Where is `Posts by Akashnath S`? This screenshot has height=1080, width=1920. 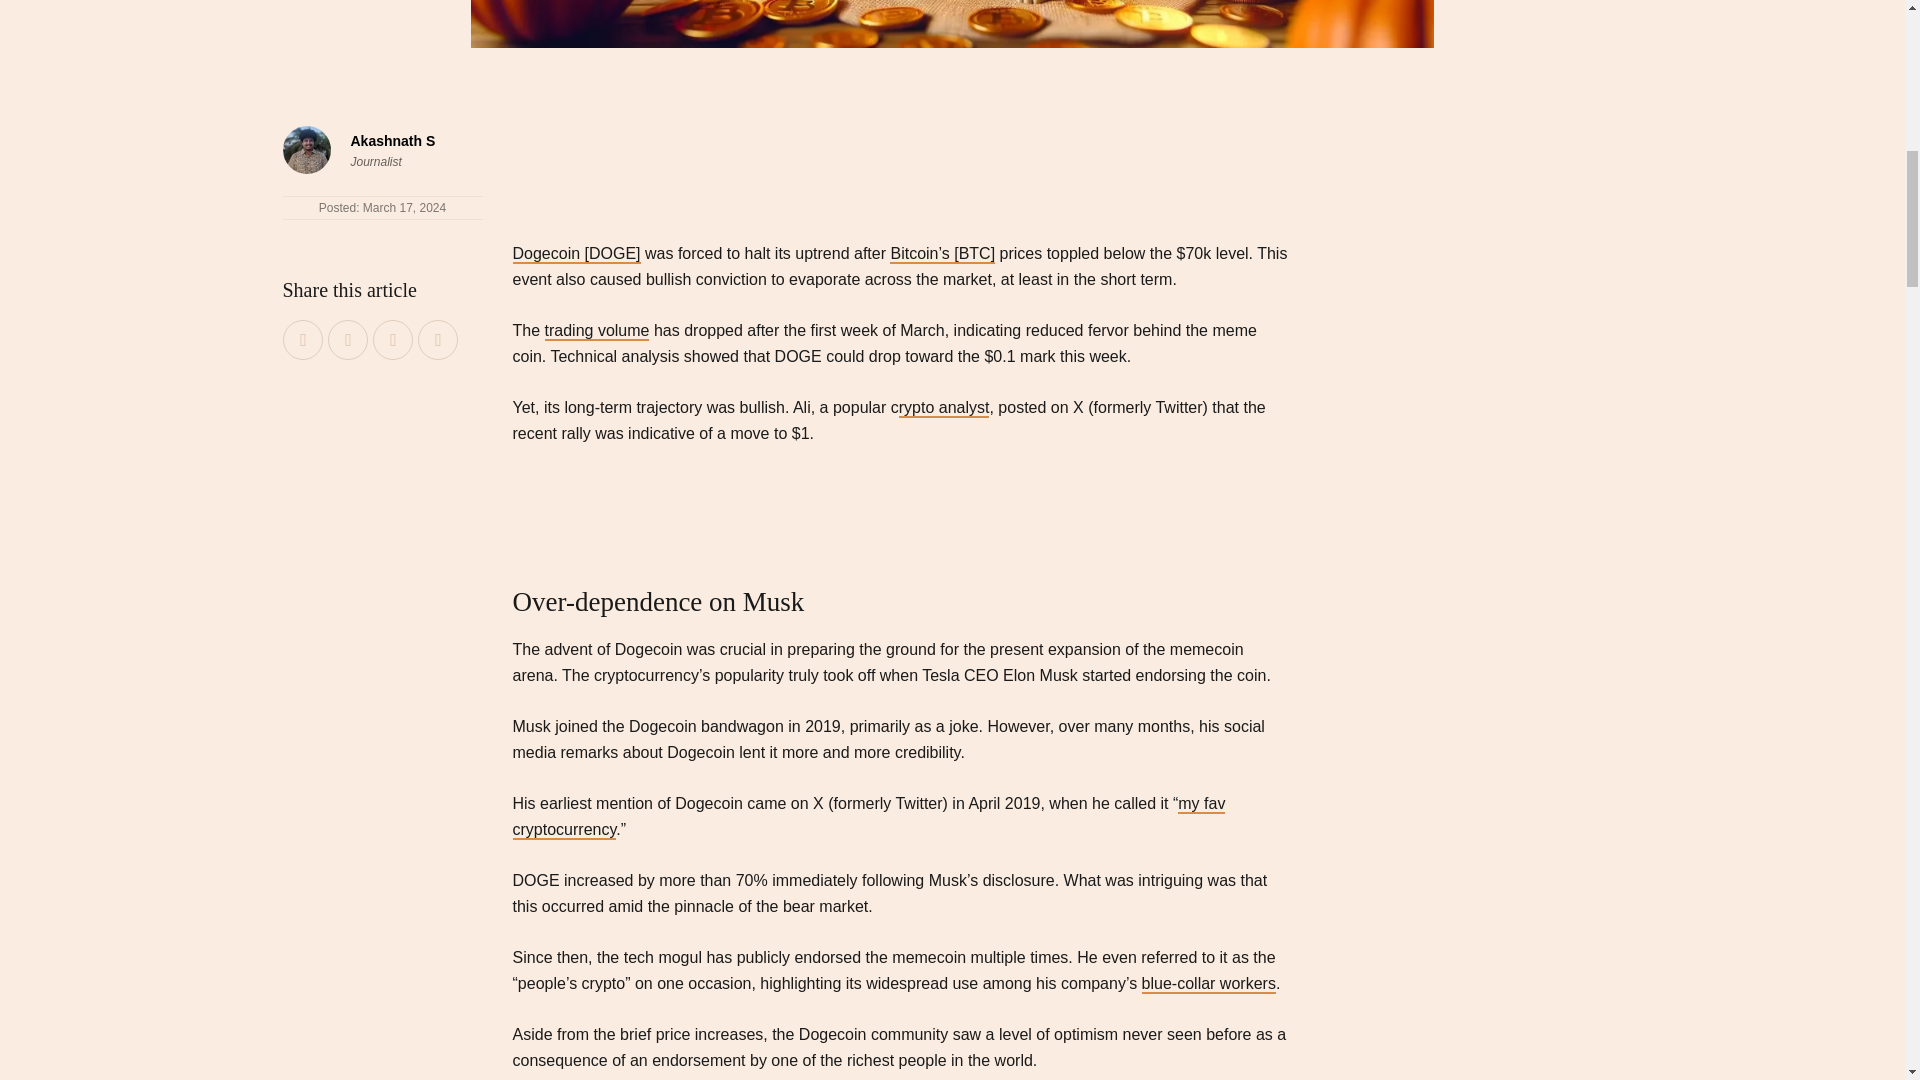 Posts by Akashnath S is located at coordinates (392, 140).